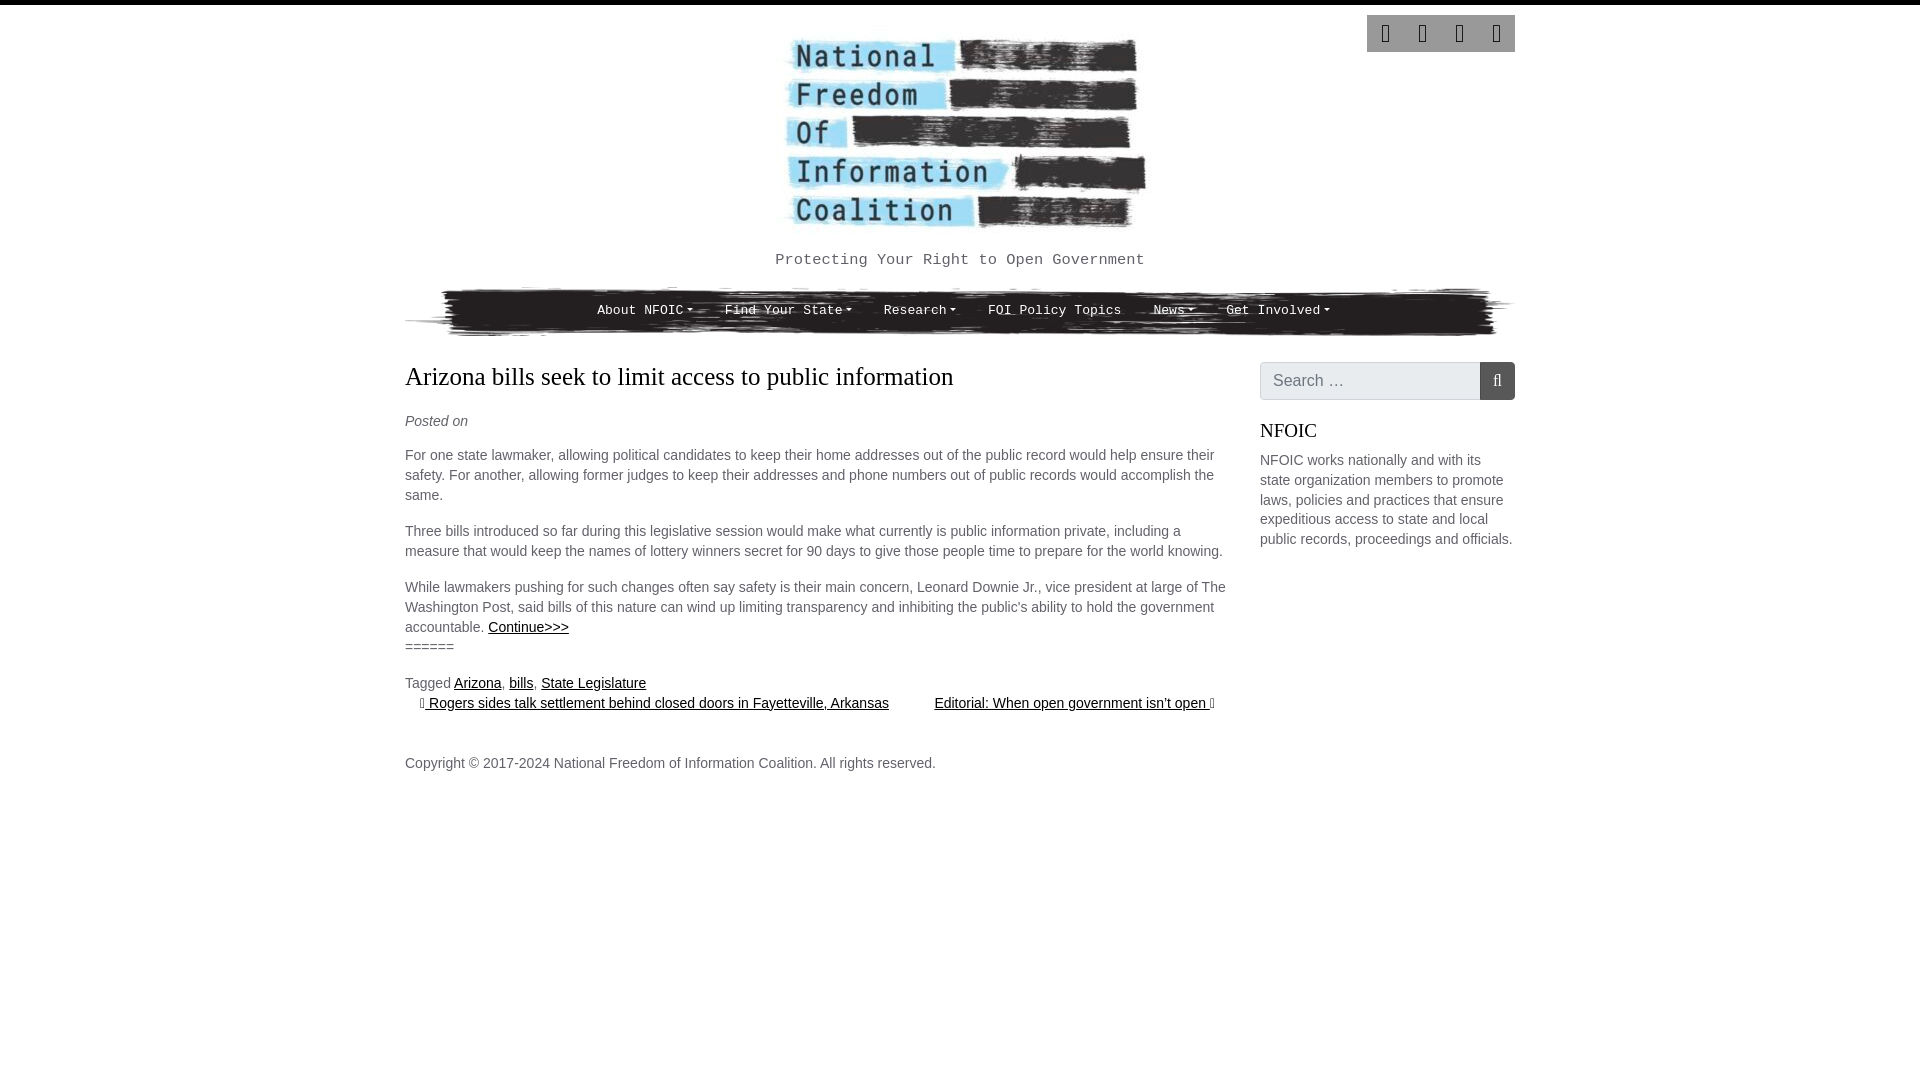 The image size is (1920, 1080). What do you see at coordinates (644, 311) in the screenshot?
I see `About NFOIC` at bounding box center [644, 311].